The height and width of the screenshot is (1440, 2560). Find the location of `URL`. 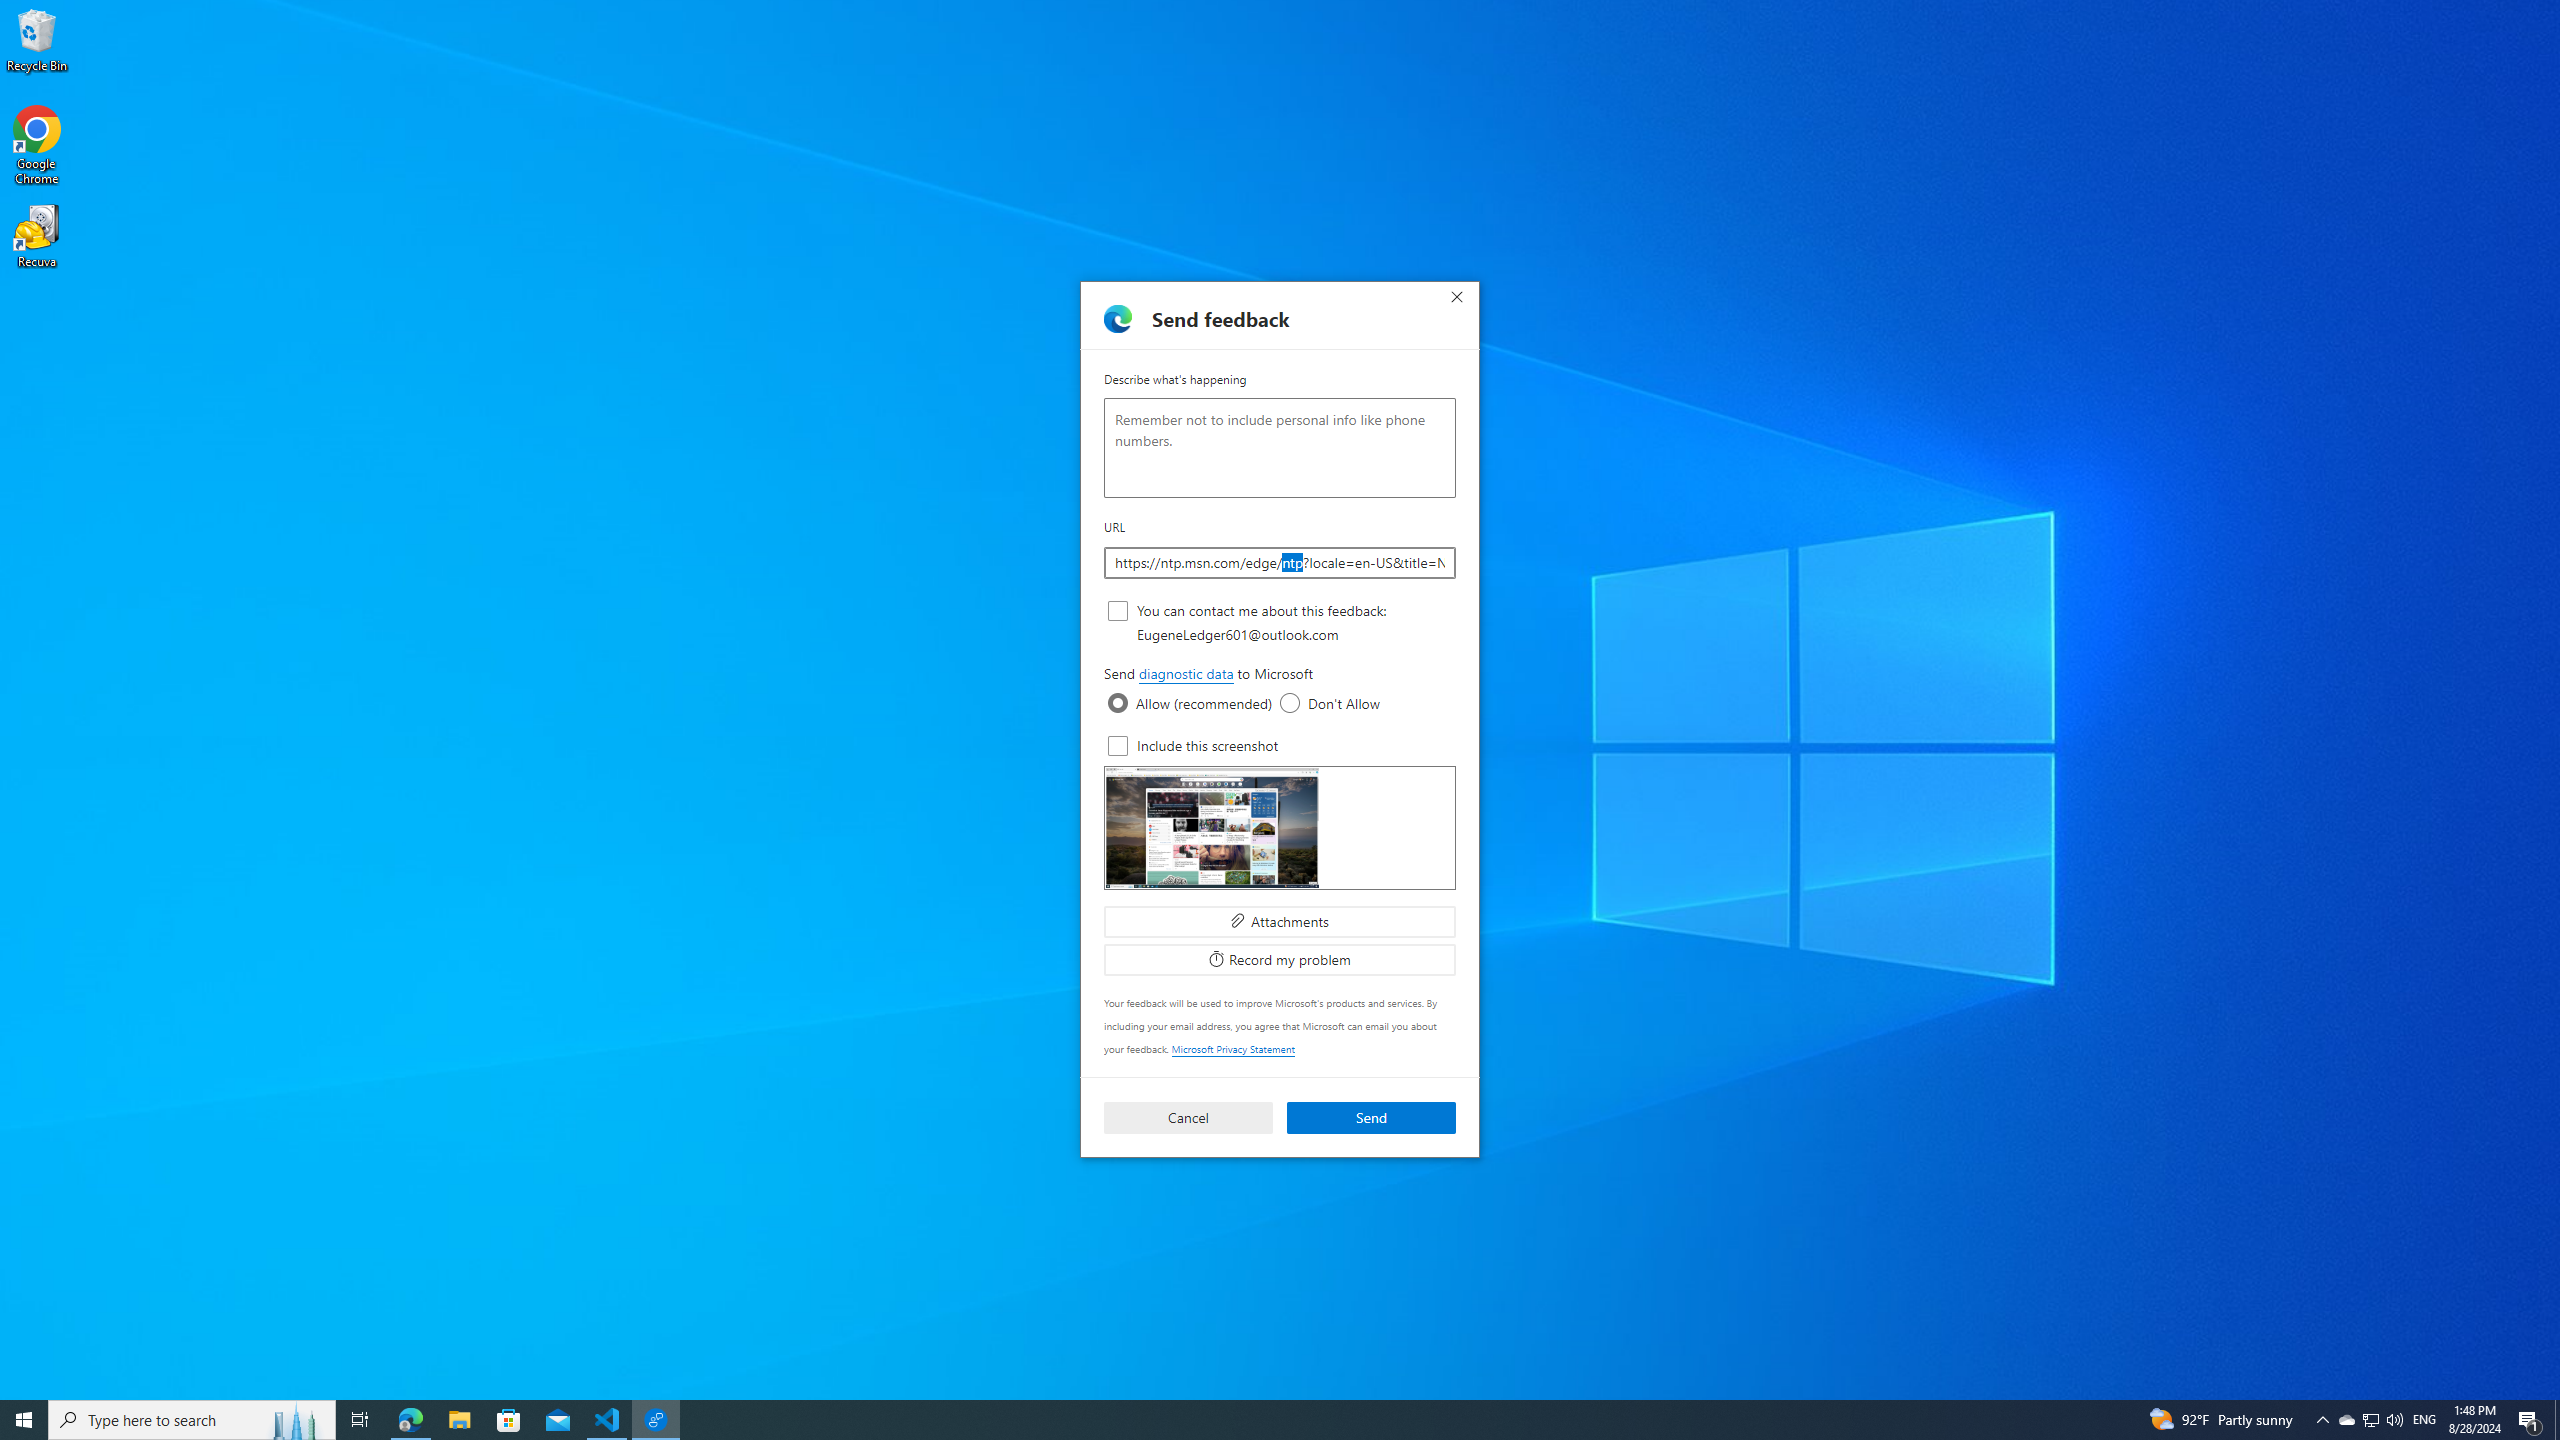

URL is located at coordinates (1280, 562).